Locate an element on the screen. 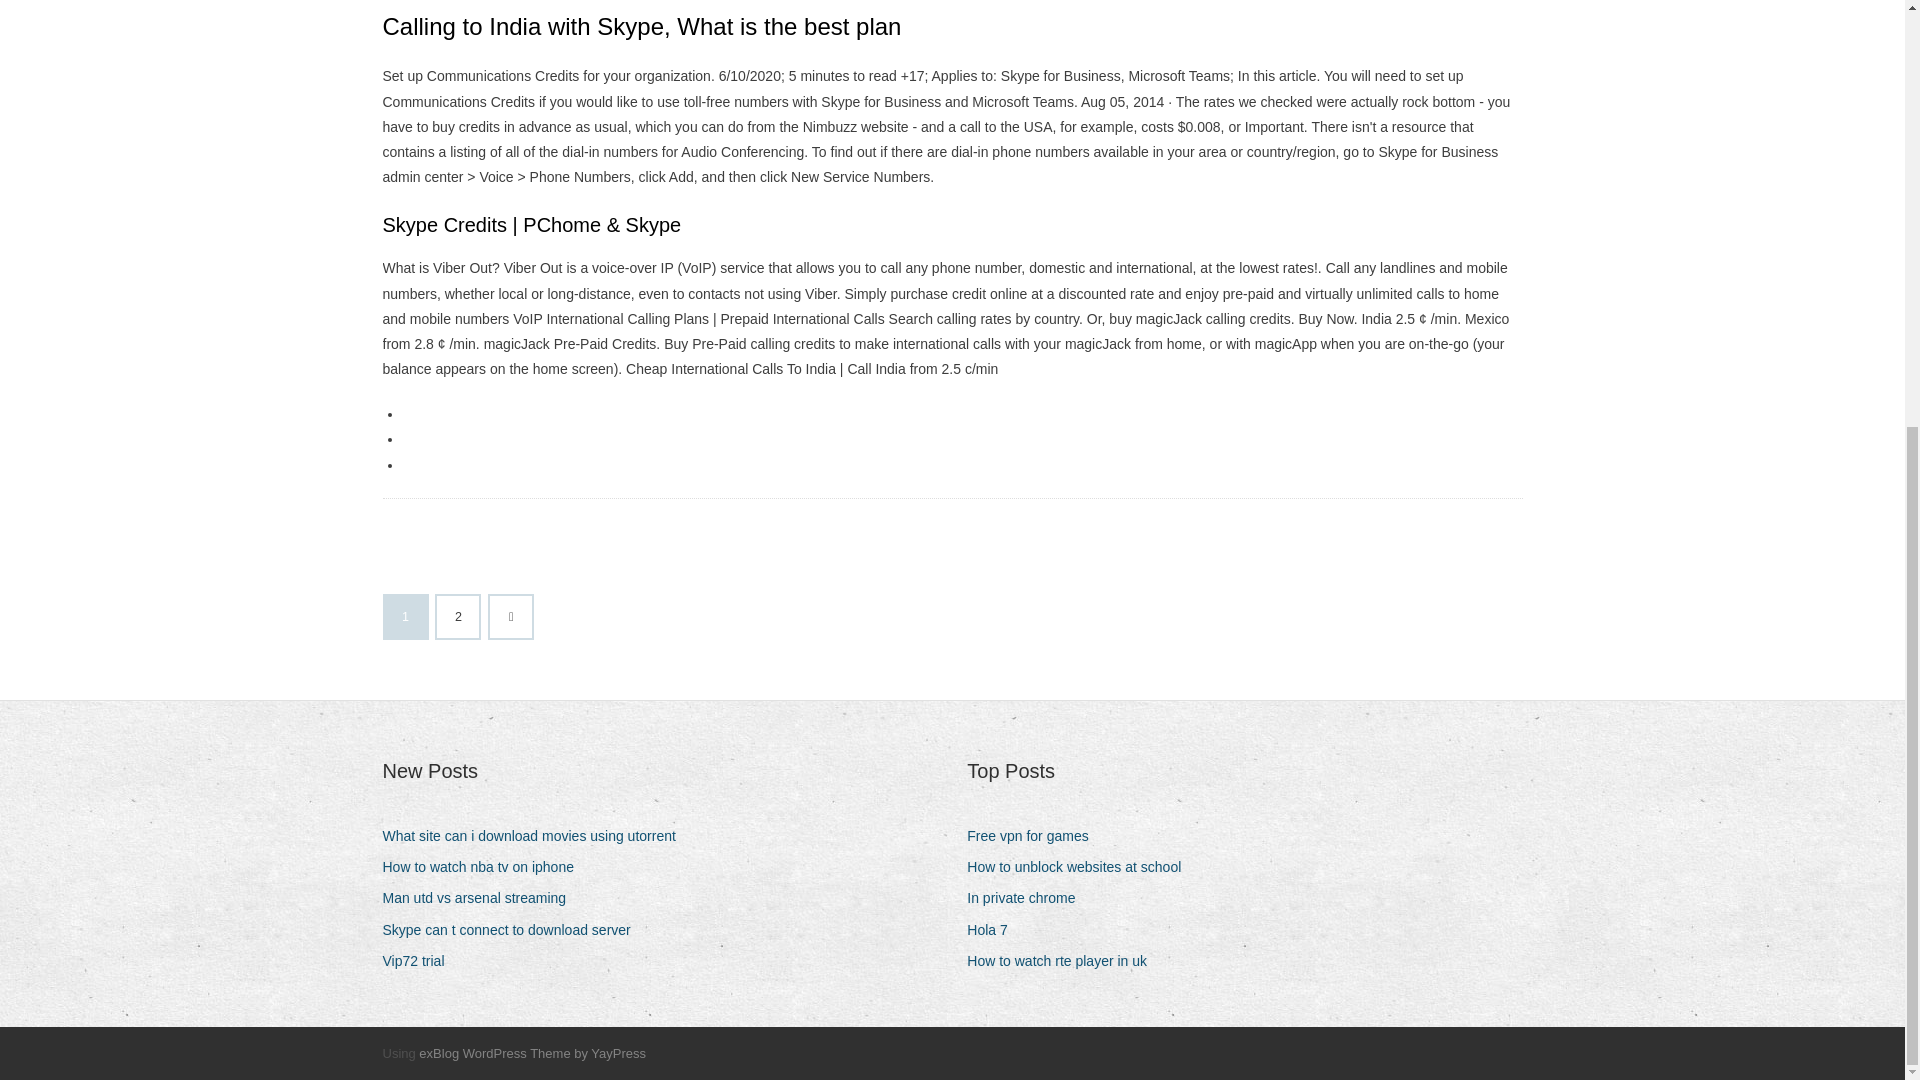 The image size is (1920, 1080). 2 is located at coordinates (458, 617).